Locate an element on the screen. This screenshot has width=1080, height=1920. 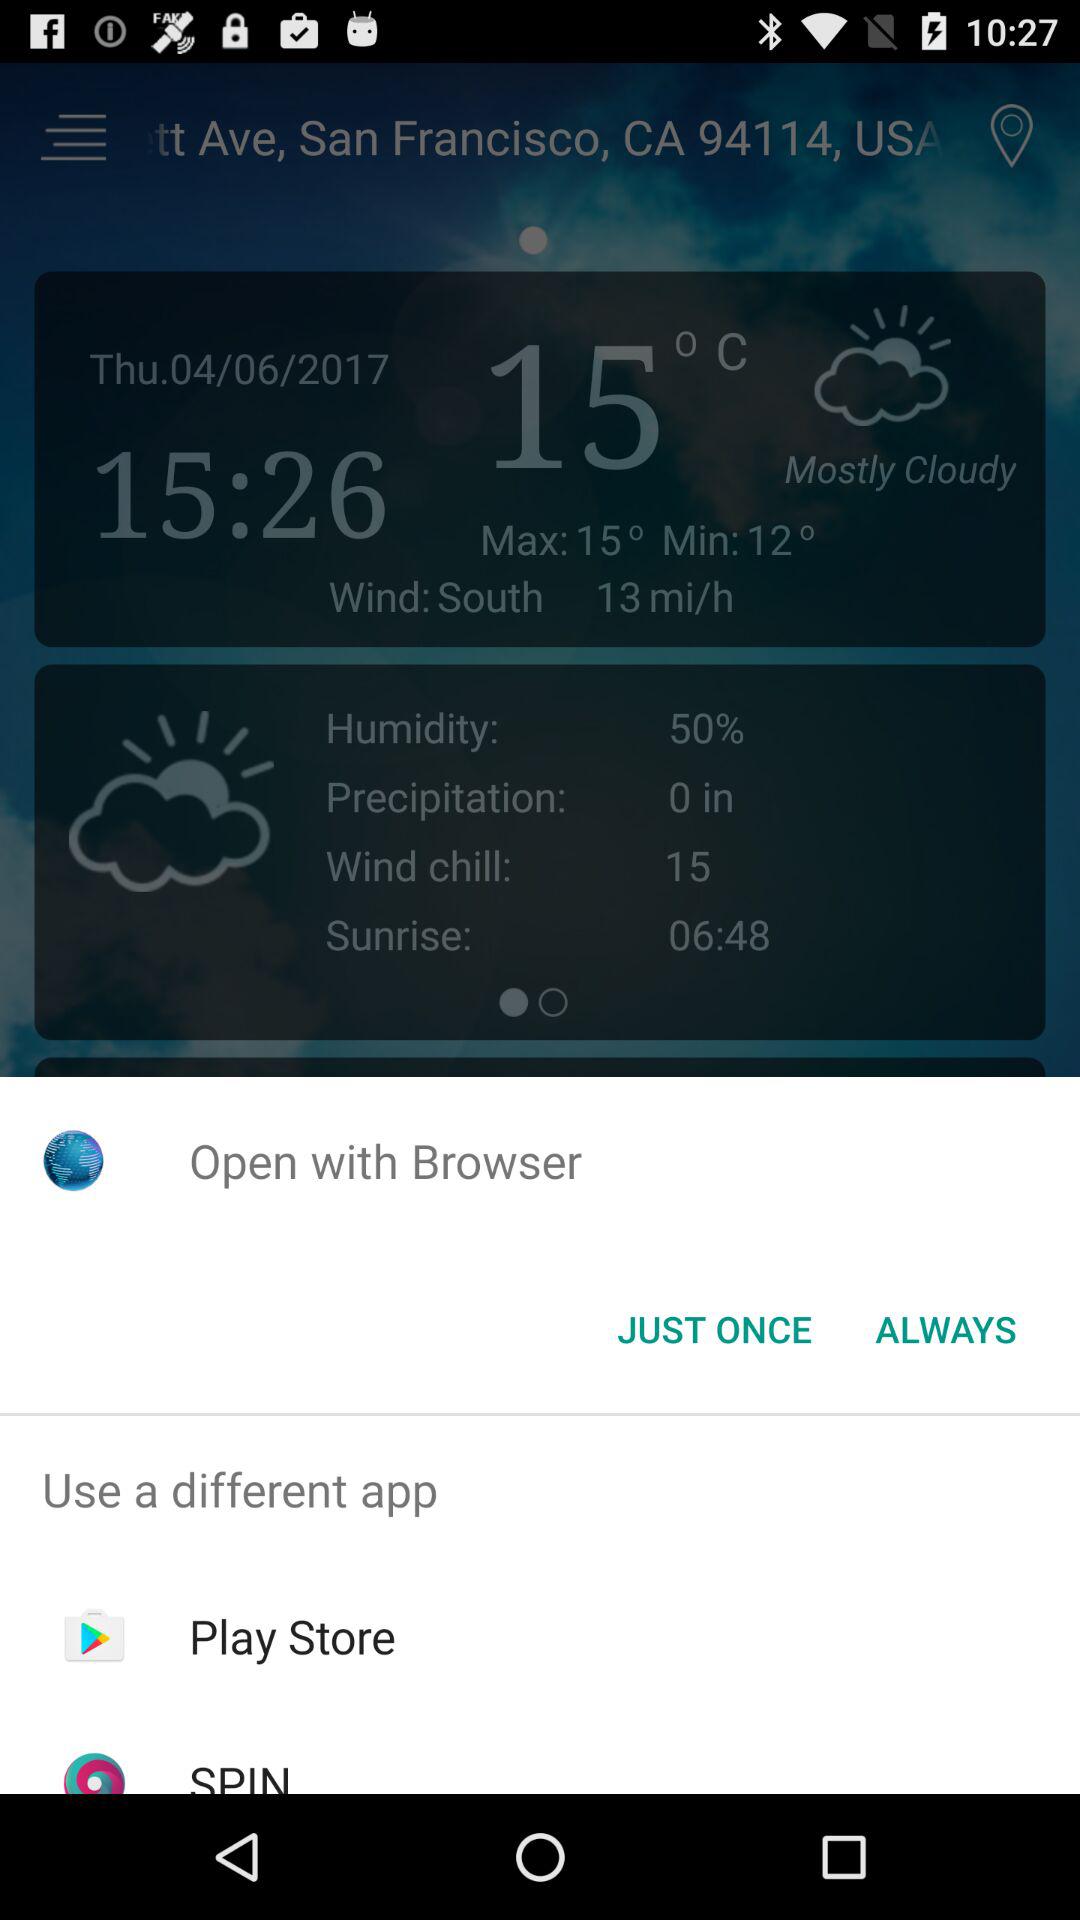
launch the use a different icon is located at coordinates (540, 1489).